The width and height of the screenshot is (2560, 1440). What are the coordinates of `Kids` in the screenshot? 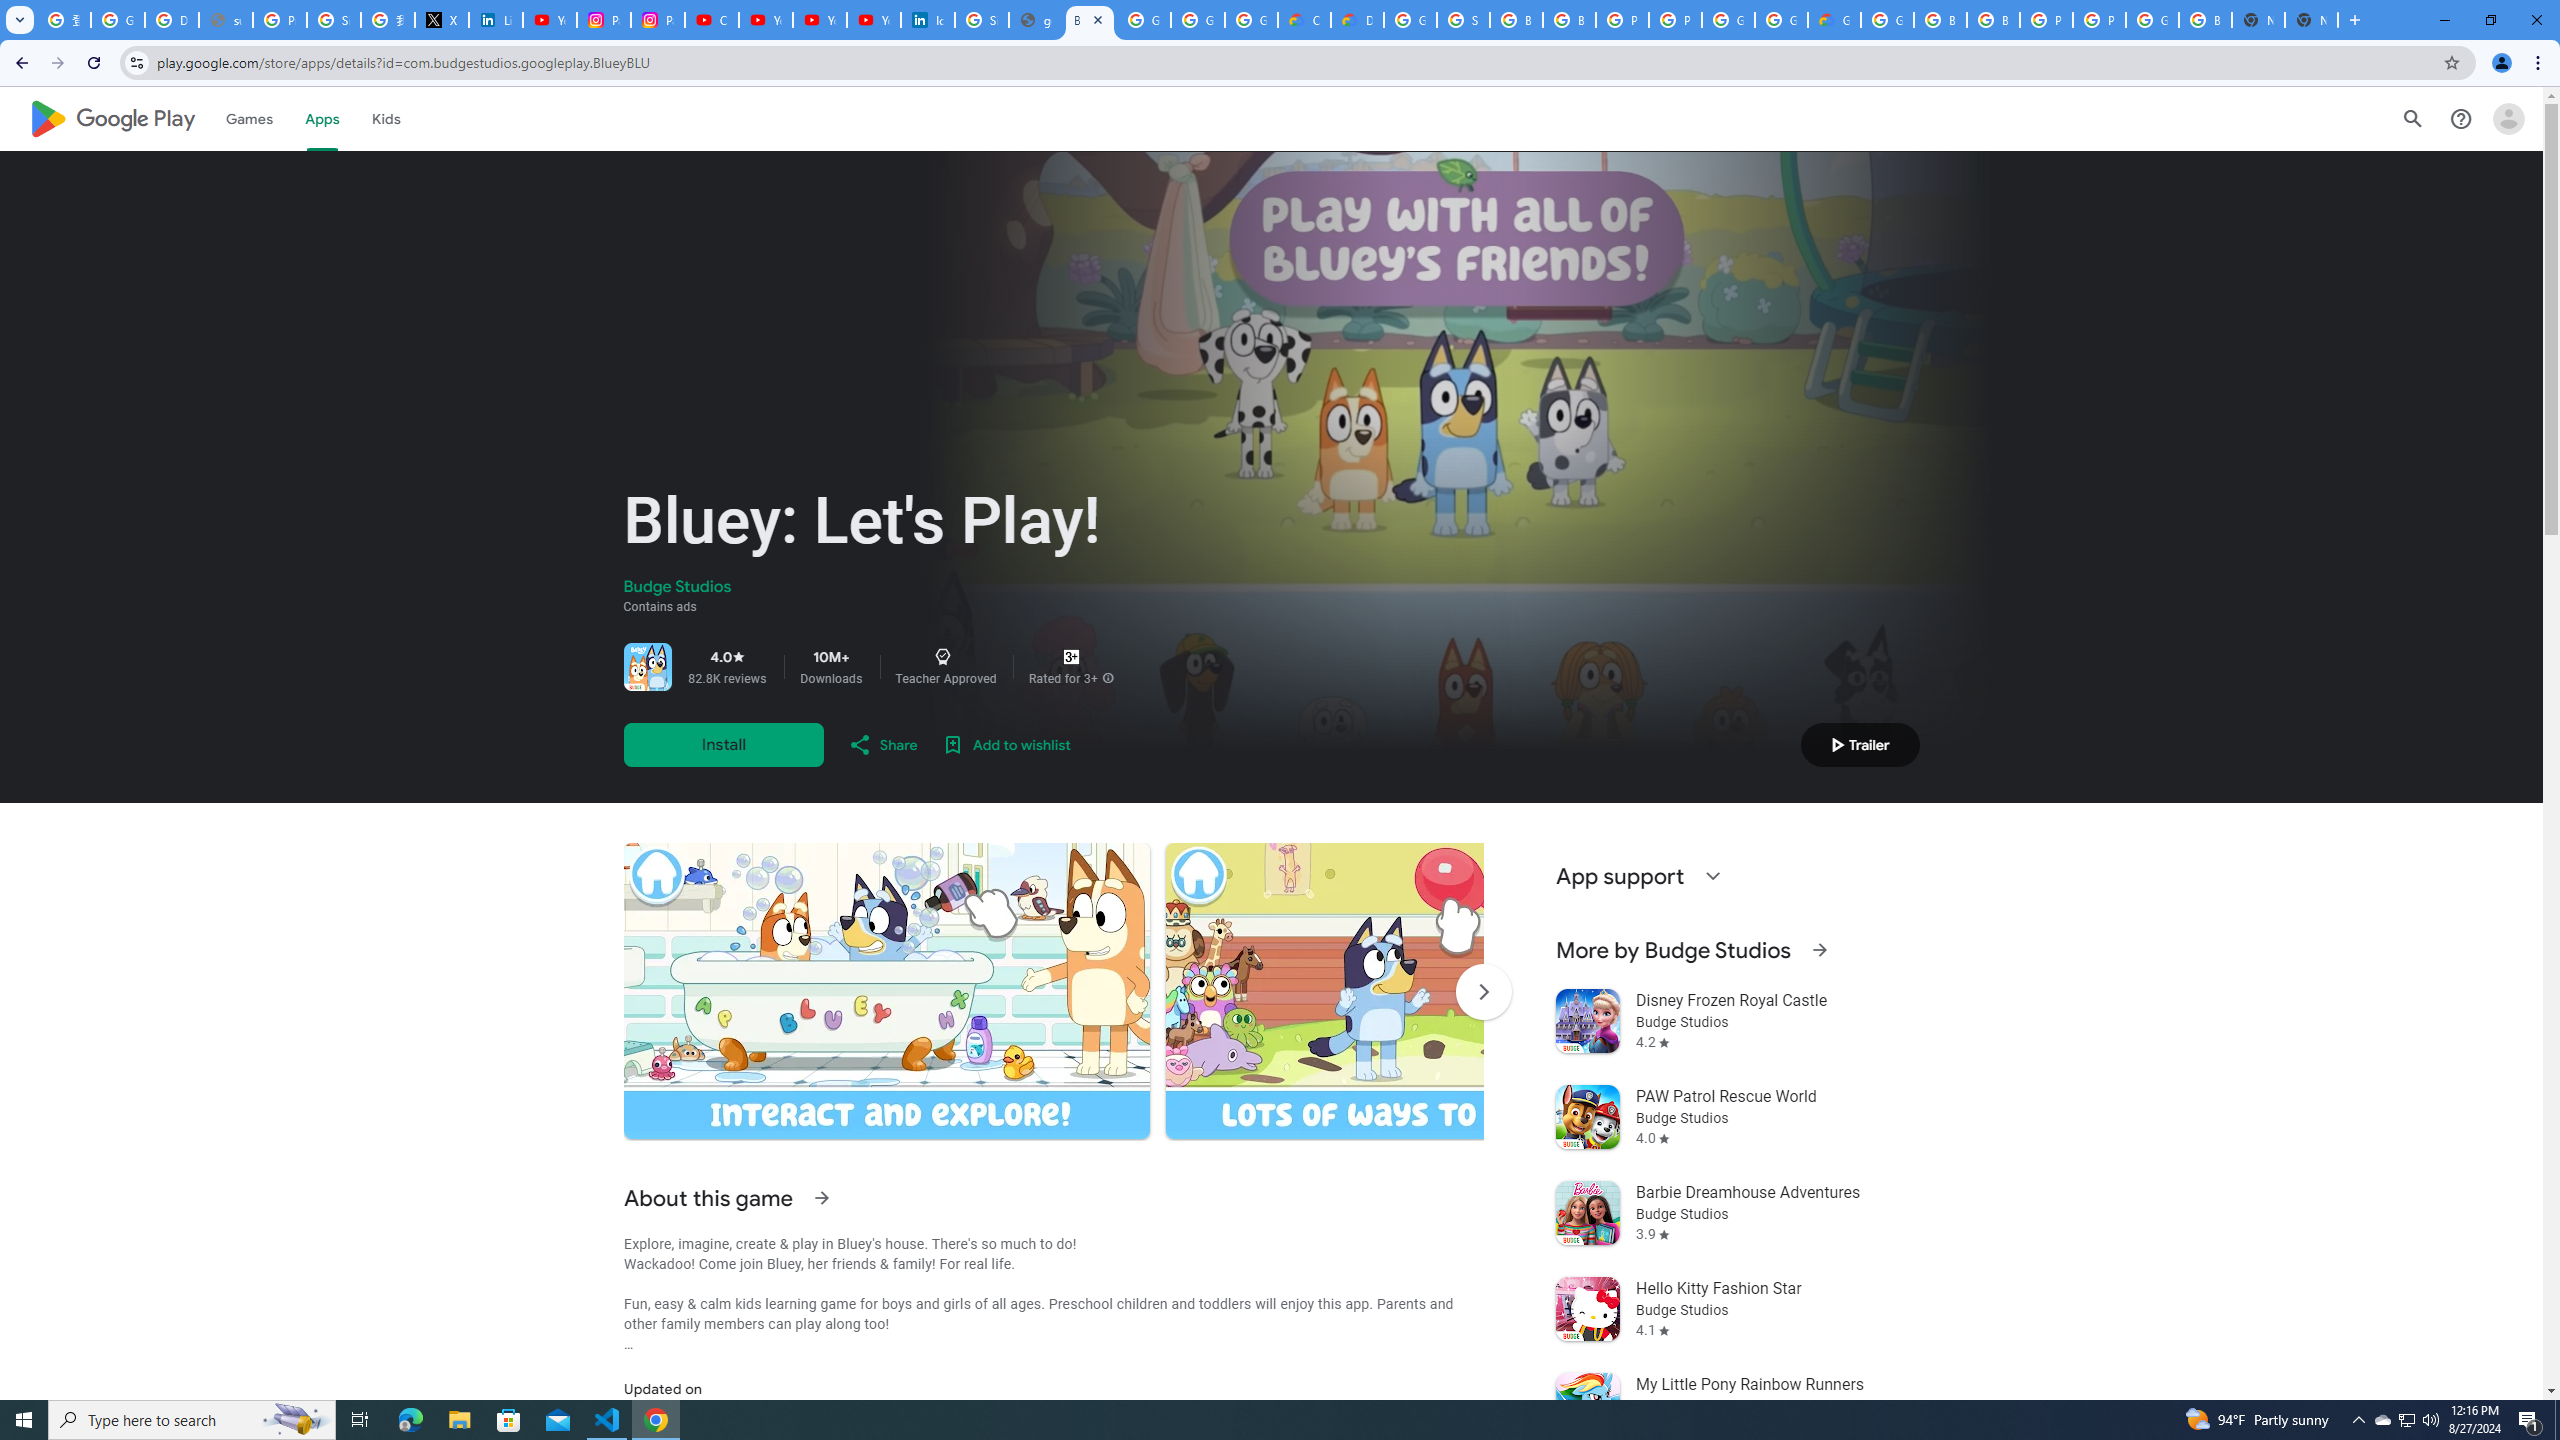 It's located at (386, 118).